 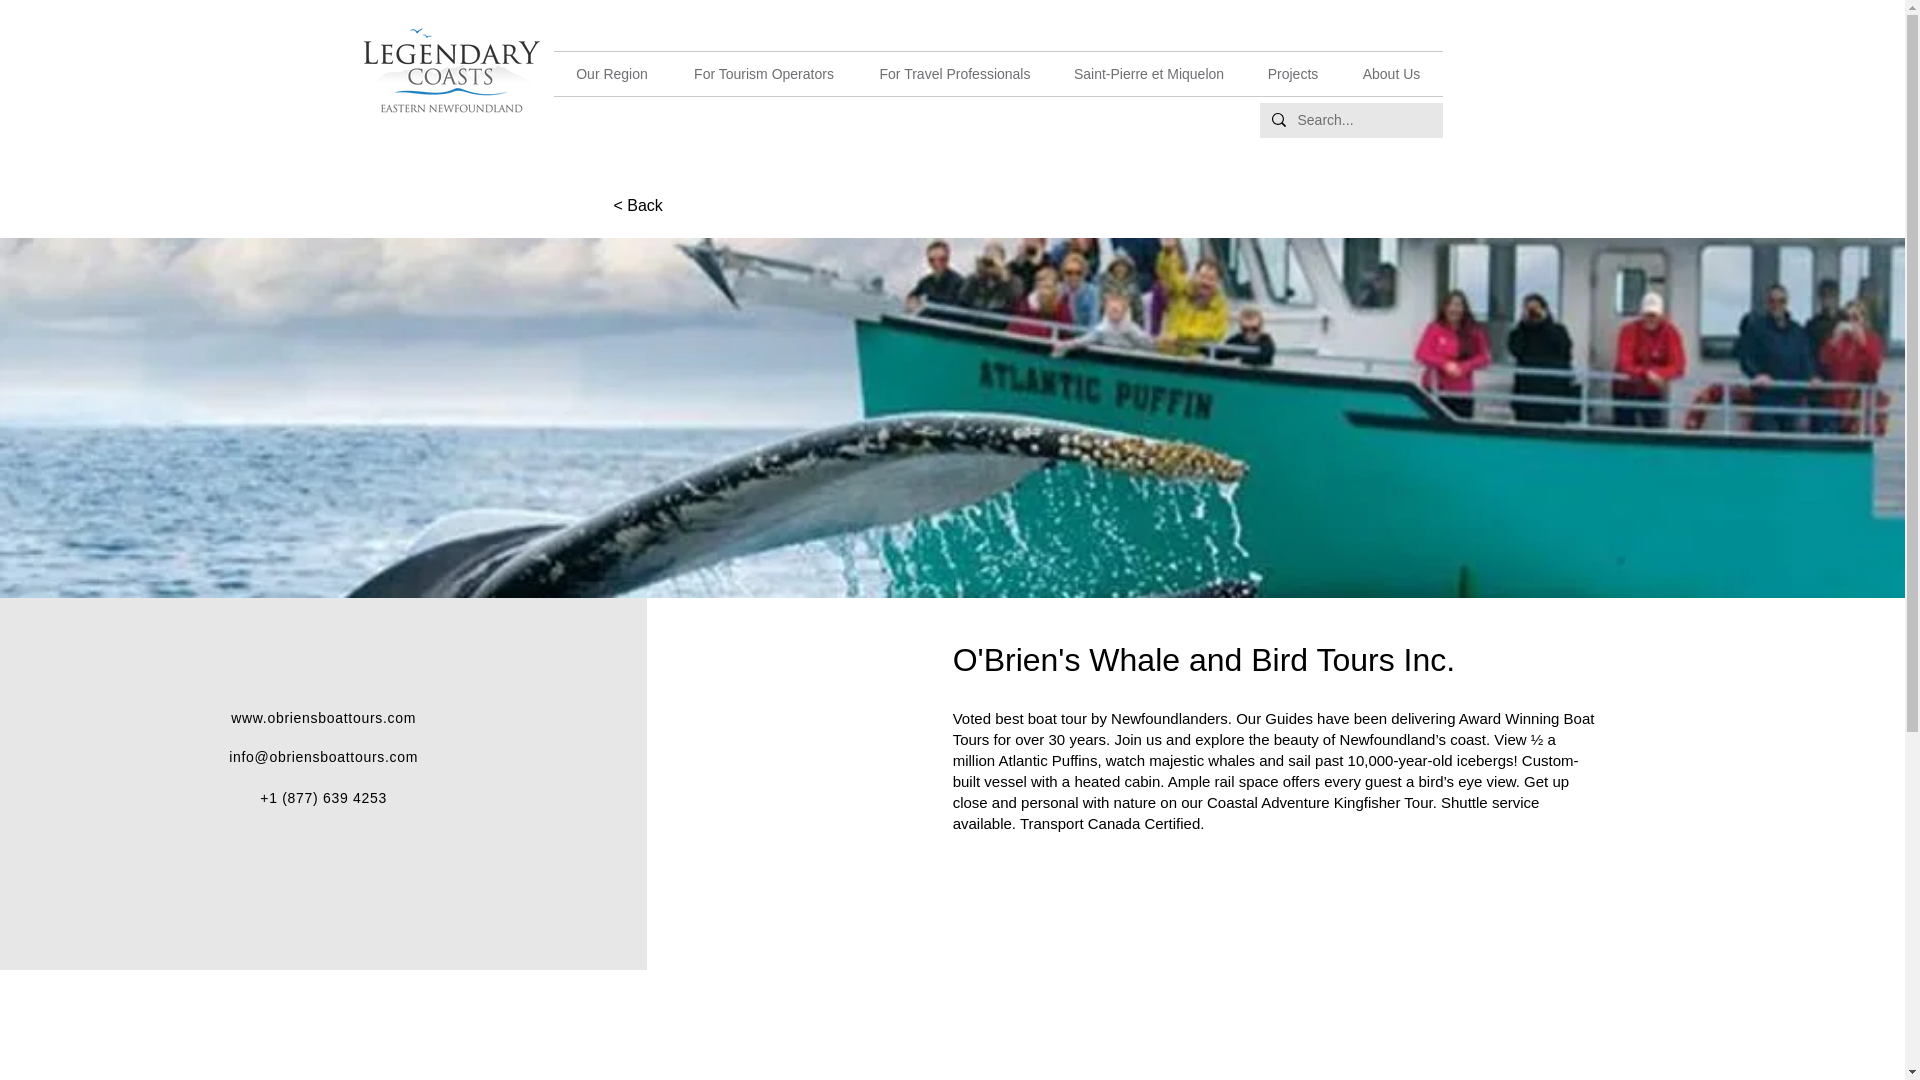 I want to click on www.obriensboattours.com, so click(x=323, y=717).